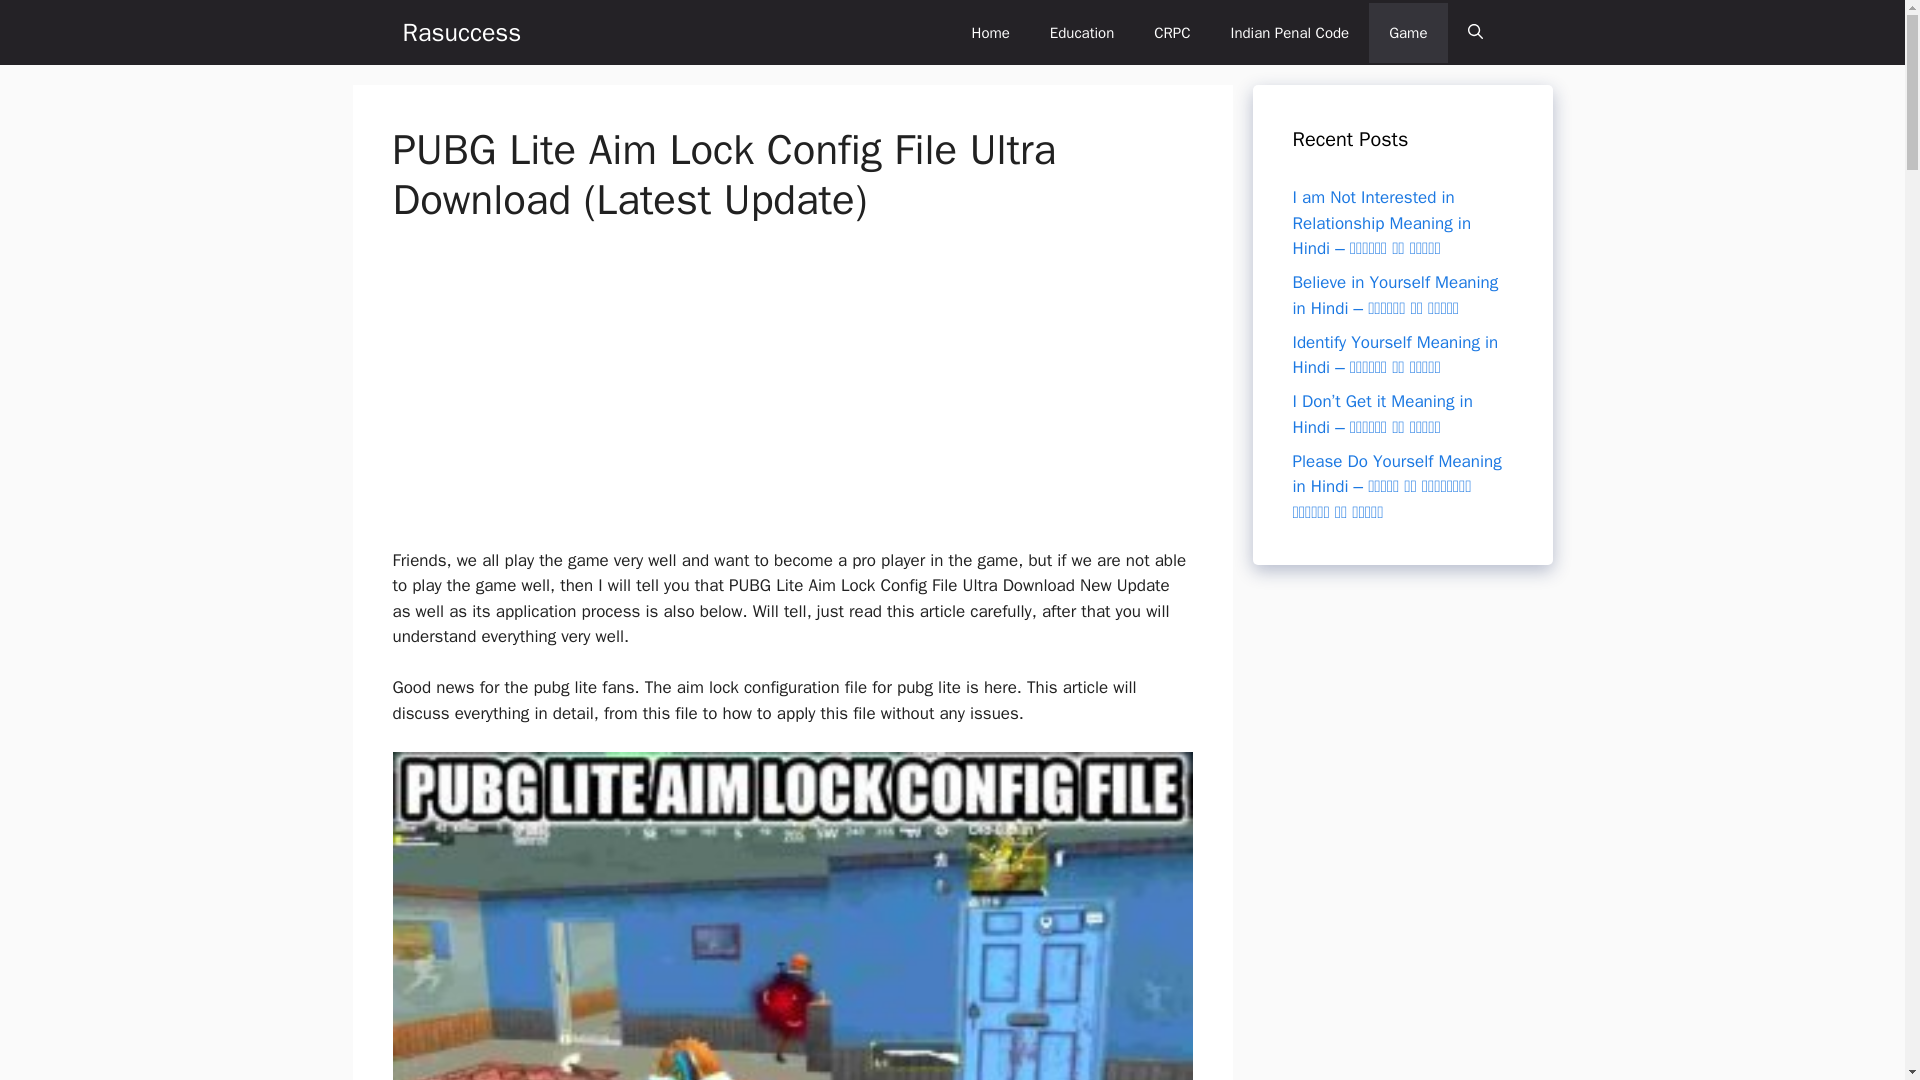 This screenshot has height=1080, width=1920. Describe the element at coordinates (781, 400) in the screenshot. I see `Advertisement` at that location.